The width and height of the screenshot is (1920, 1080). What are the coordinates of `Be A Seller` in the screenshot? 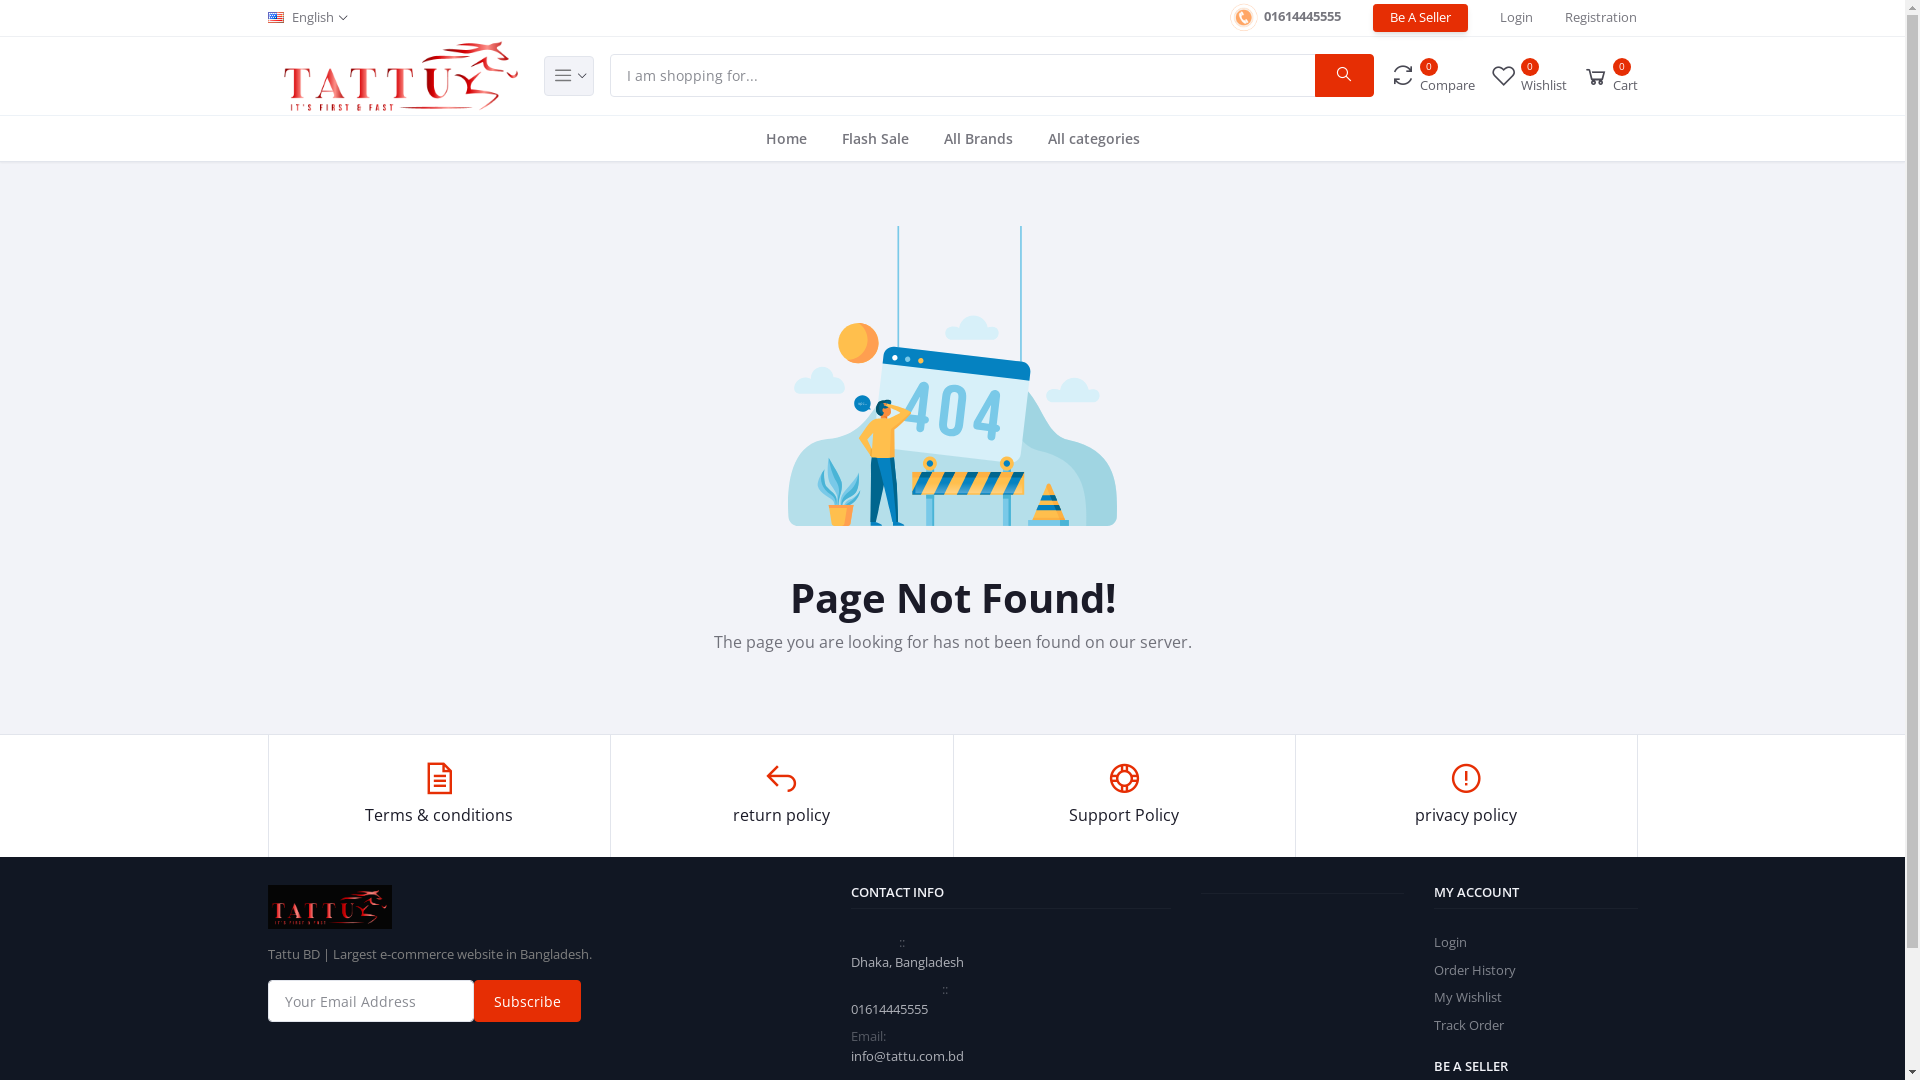 It's located at (1420, 18).